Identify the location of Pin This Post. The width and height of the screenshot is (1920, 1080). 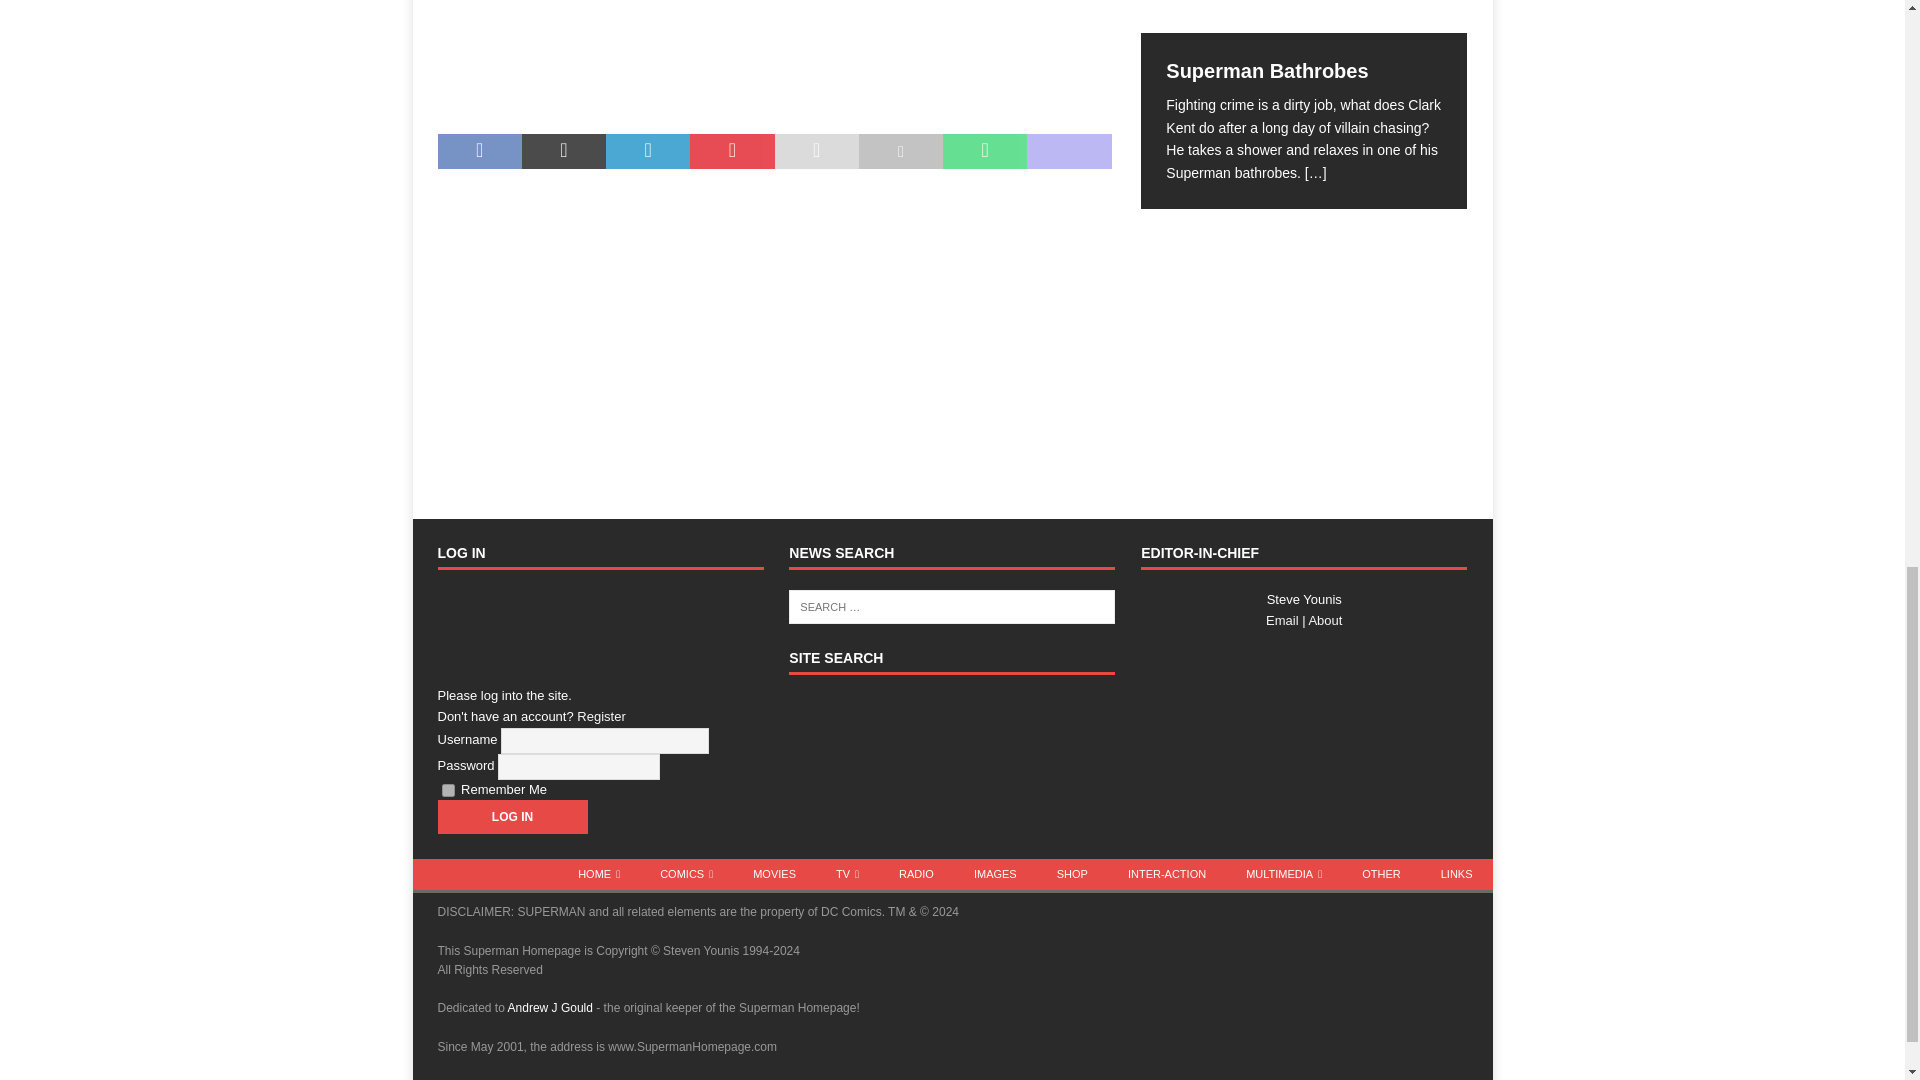
(731, 151).